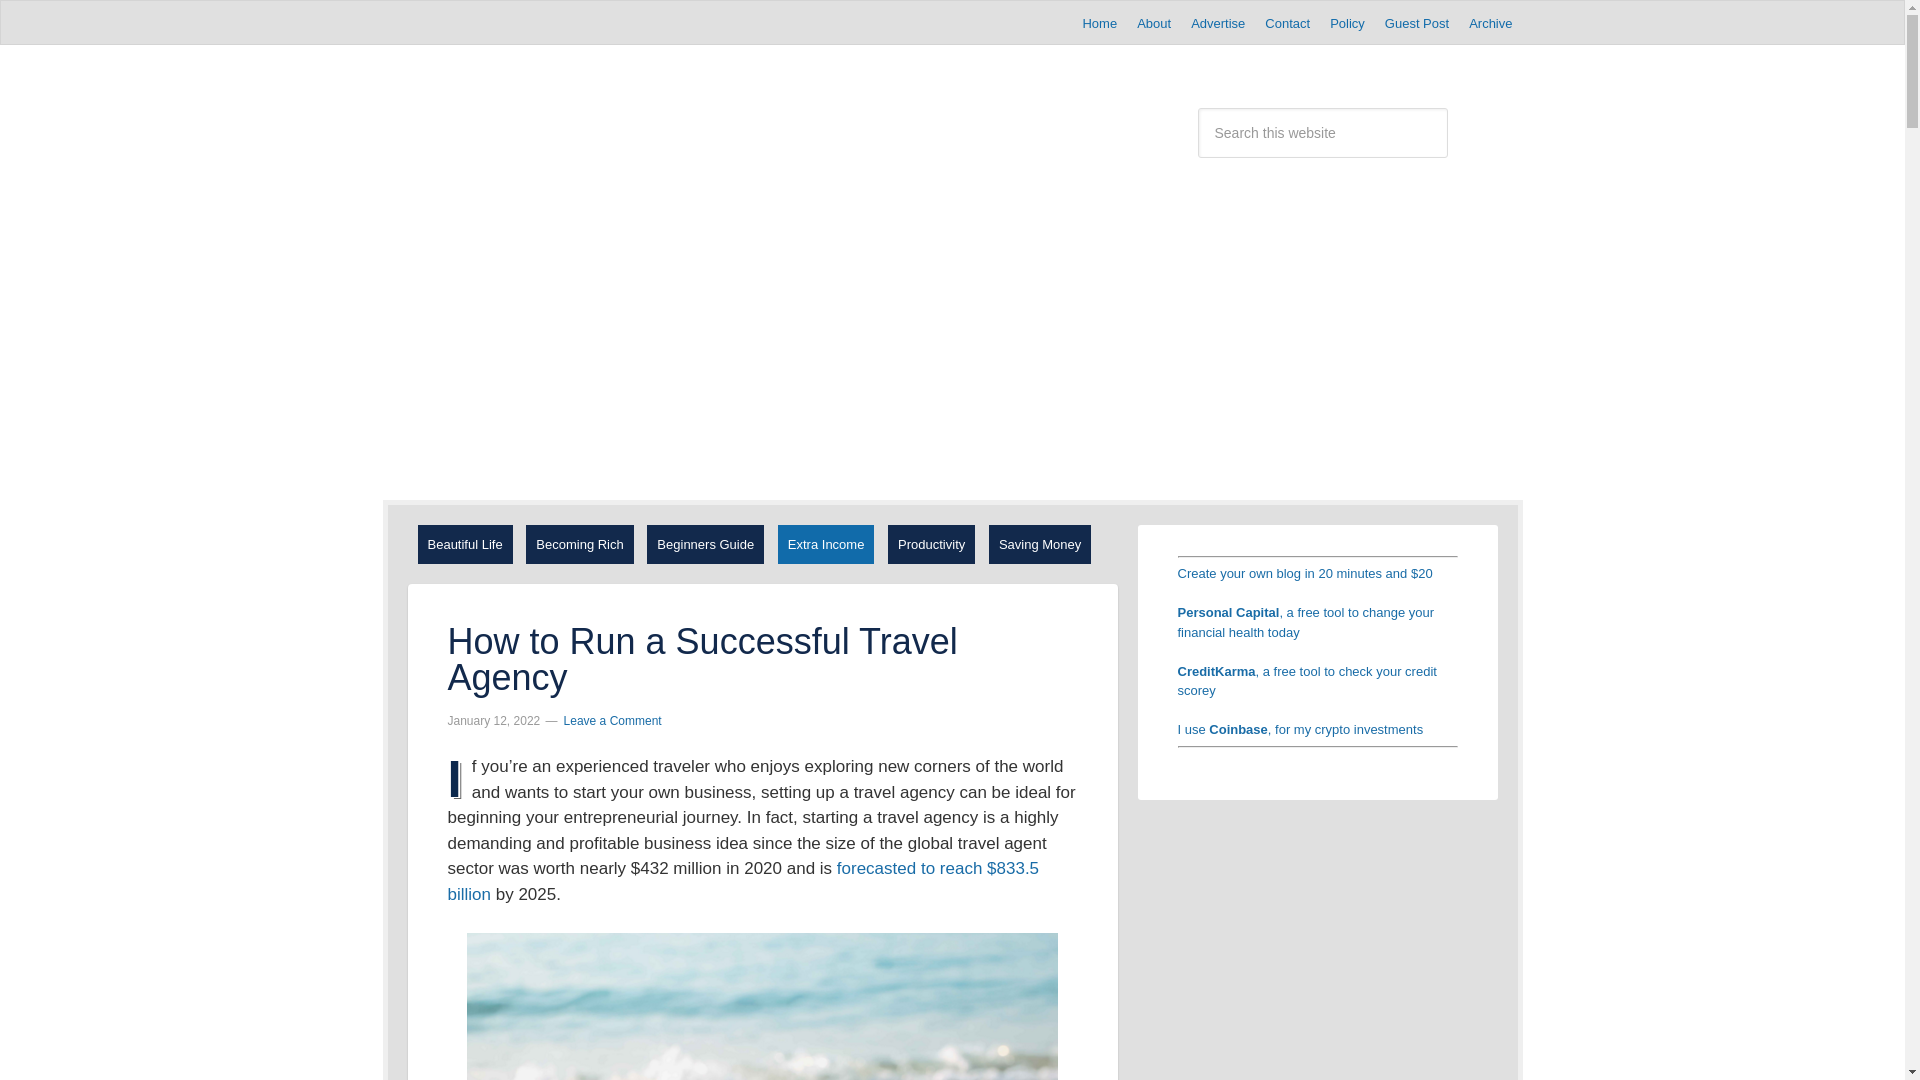  What do you see at coordinates (1154, 22) in the screenshot?
I see `About` at bounding box center [1154, 22].